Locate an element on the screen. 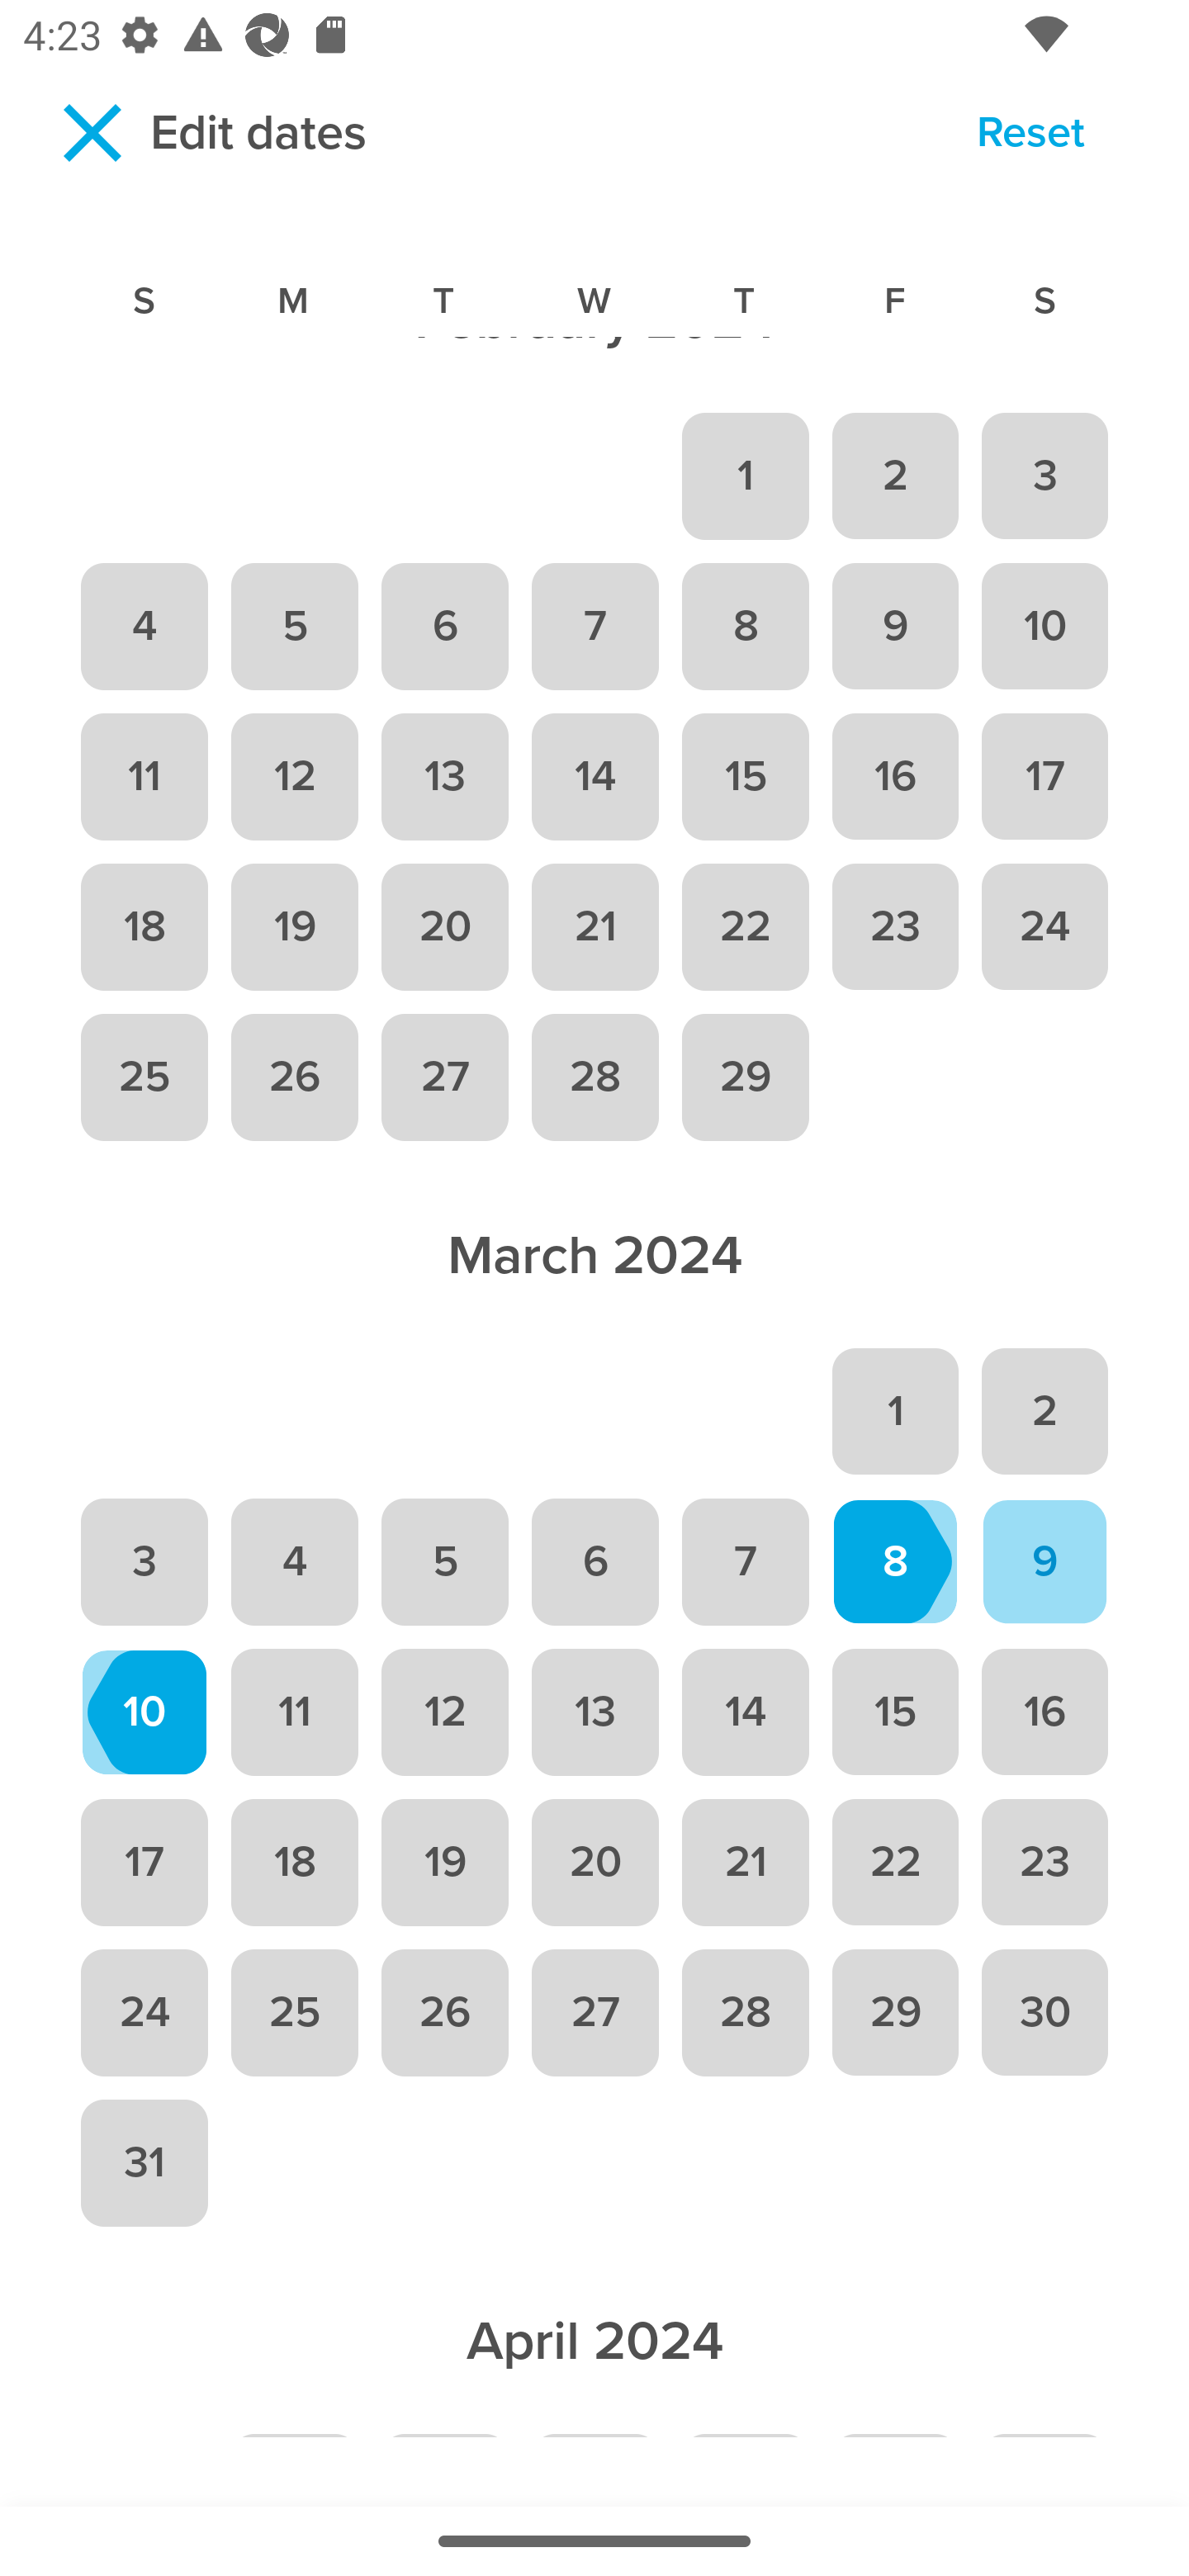 The width and height of the screenshot is (1189, 2576). 5 is located at coordinates (445, 1560).